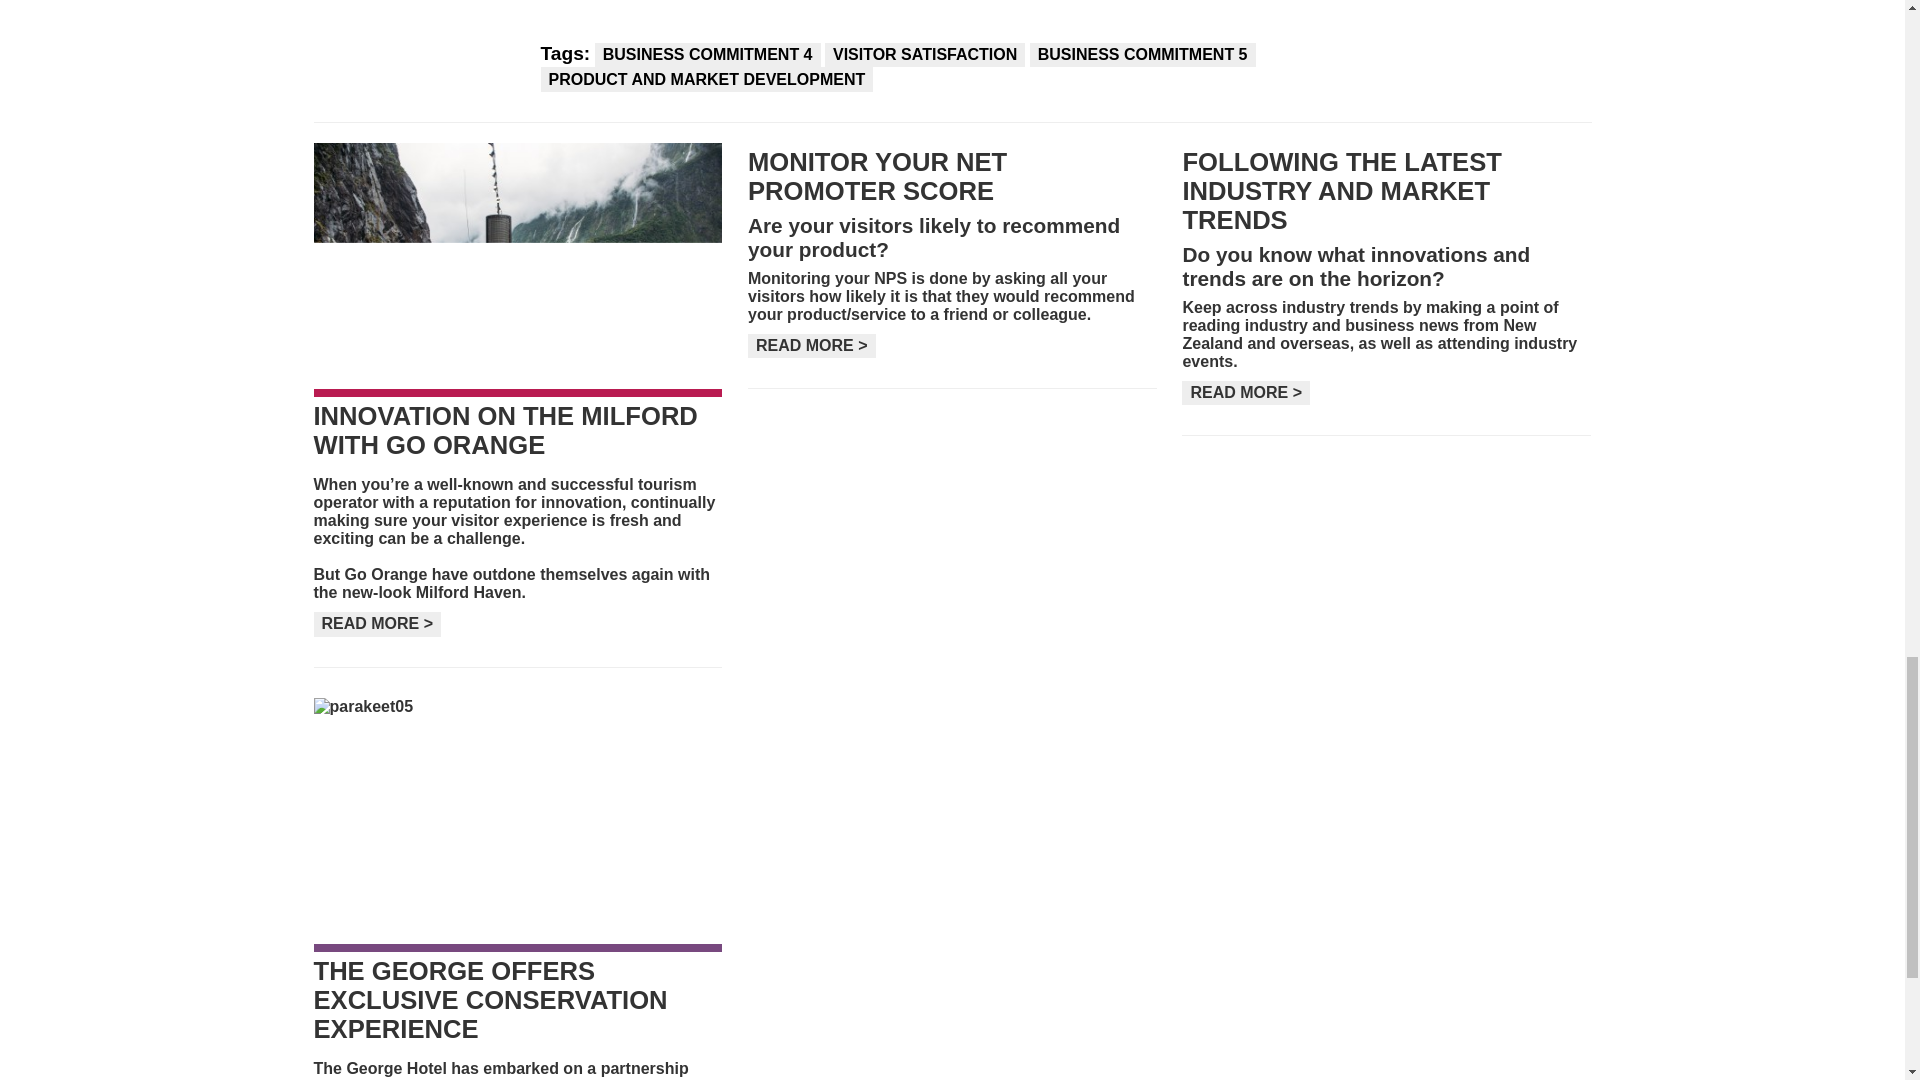 This screenshot has width=1920, height=1080. What do you see at coordinates (925, 54) in the screenshot?
I see `VISITOR SATISFACTION` at bounding box center [925, 54].